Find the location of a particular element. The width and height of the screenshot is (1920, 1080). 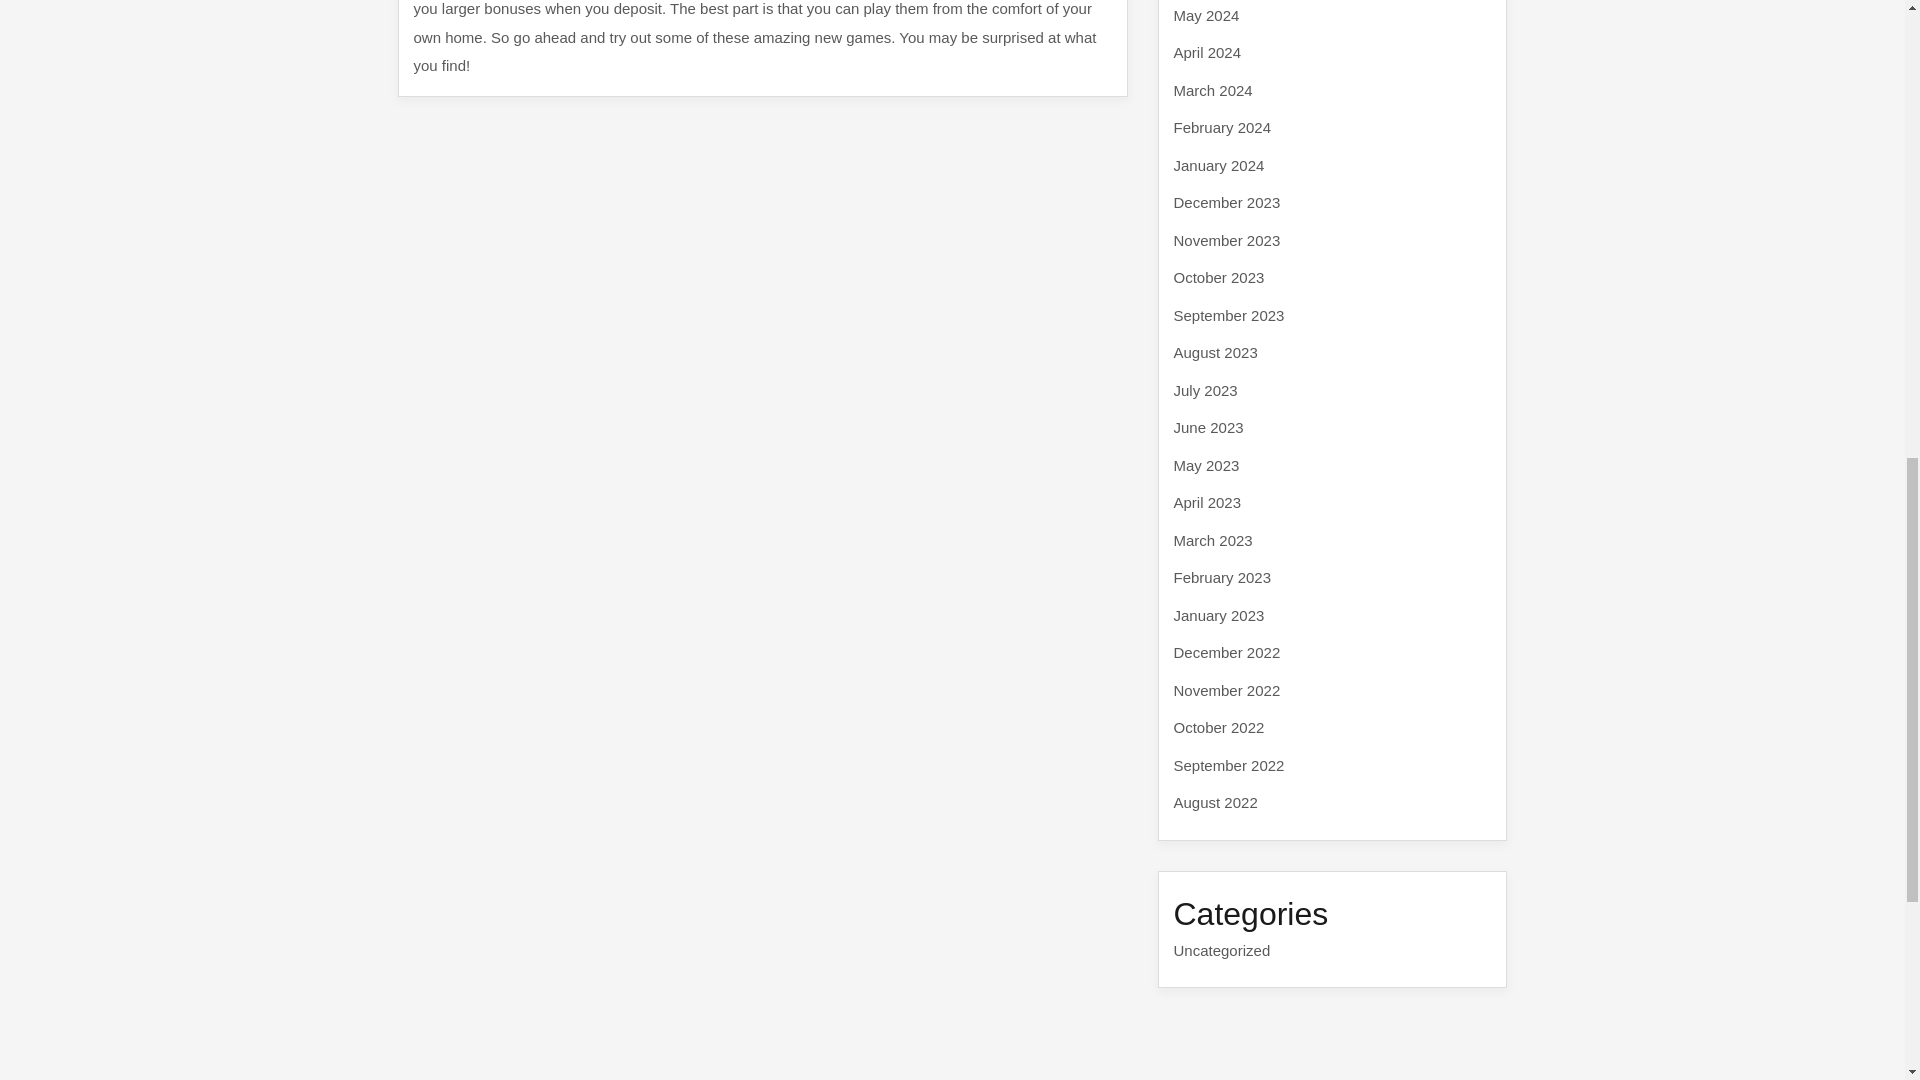

June 2023 is located at coordinates (1208, 428).